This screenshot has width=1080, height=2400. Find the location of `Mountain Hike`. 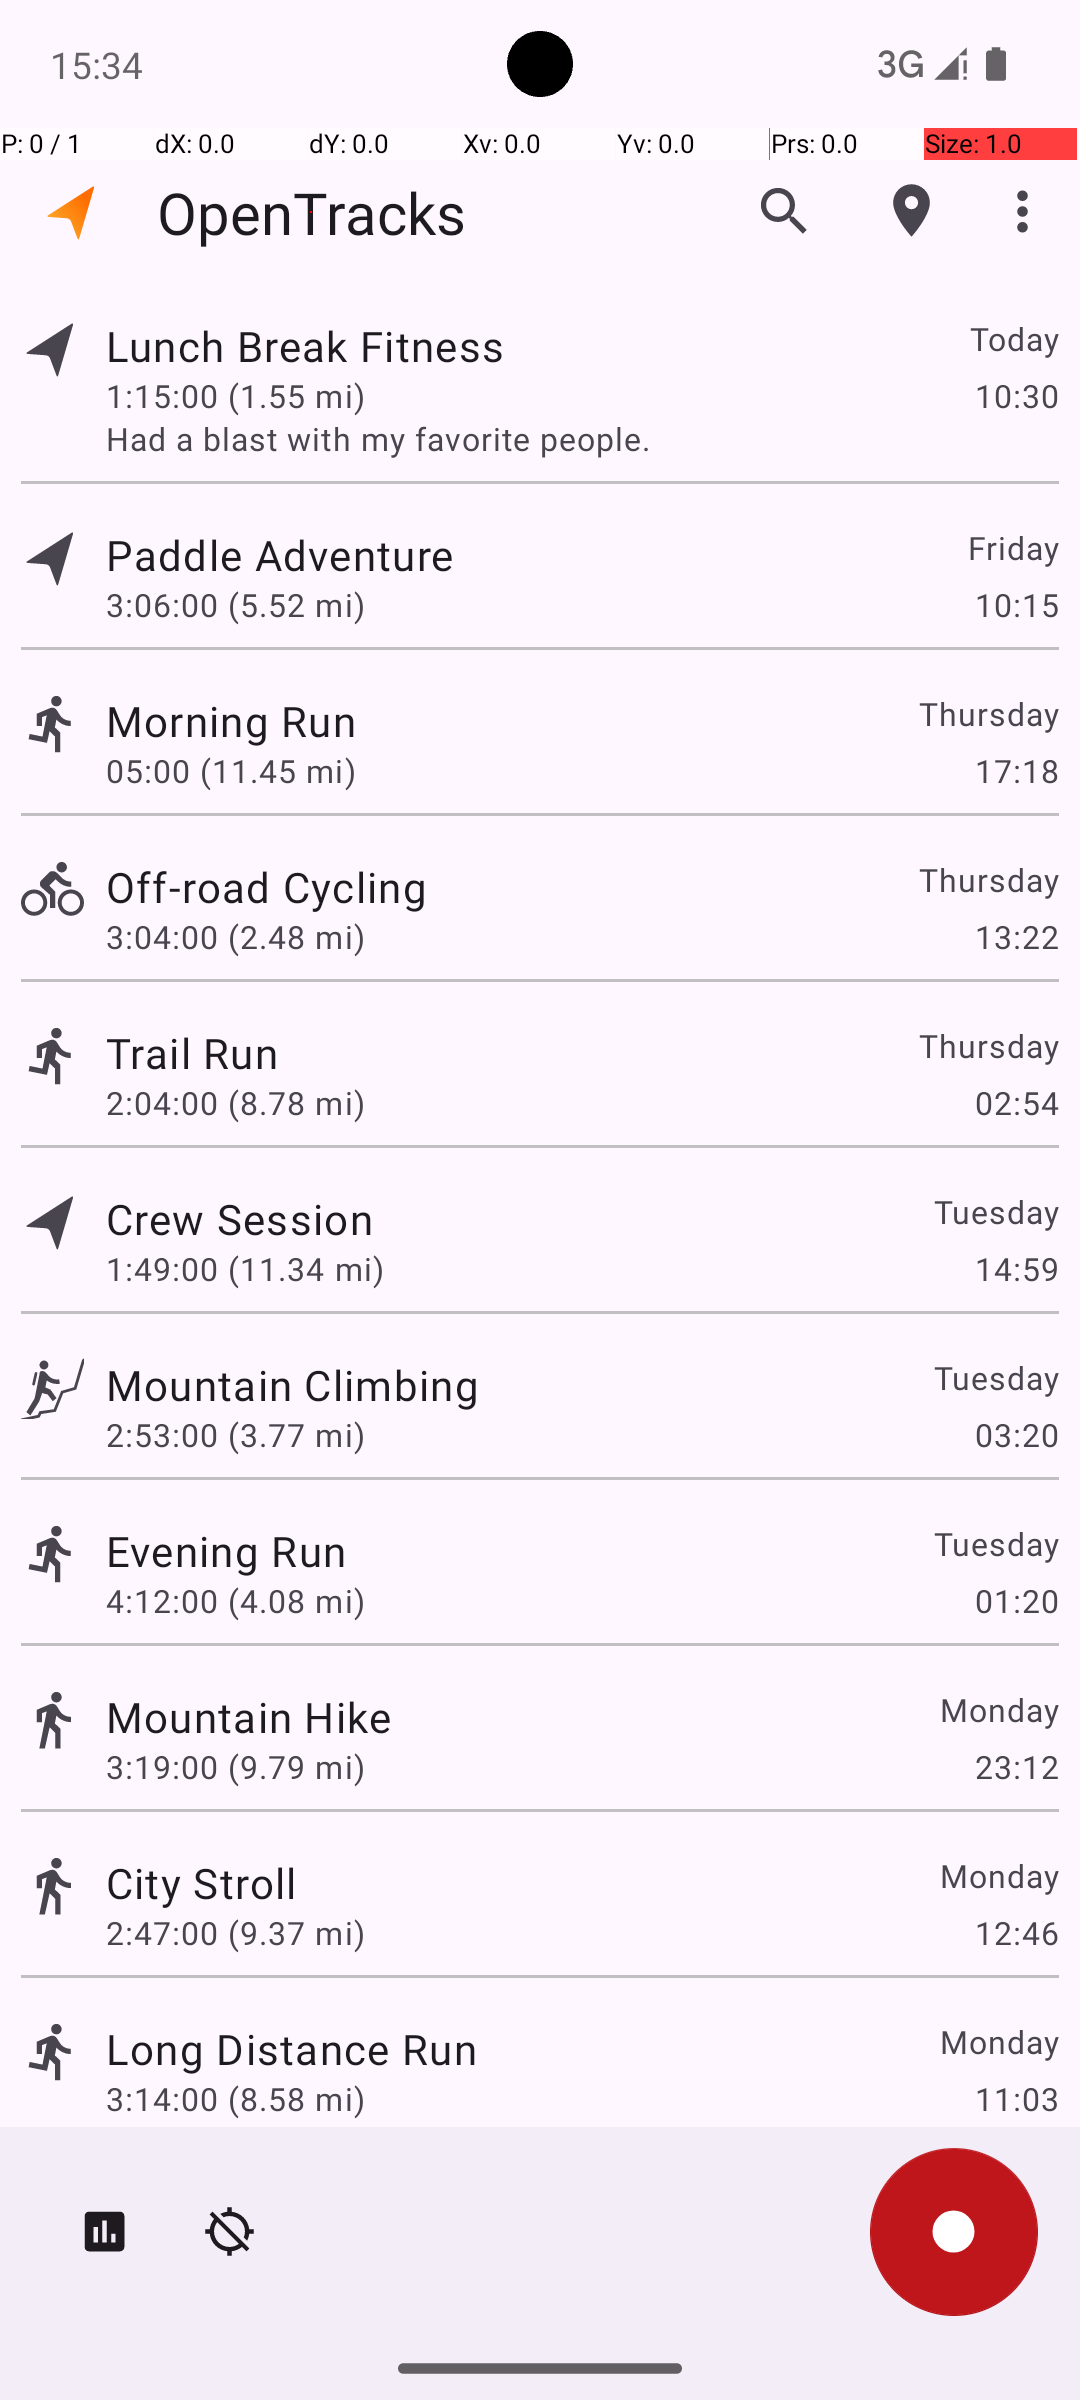

Mountain Hike is located at coordinates (248, 1716).